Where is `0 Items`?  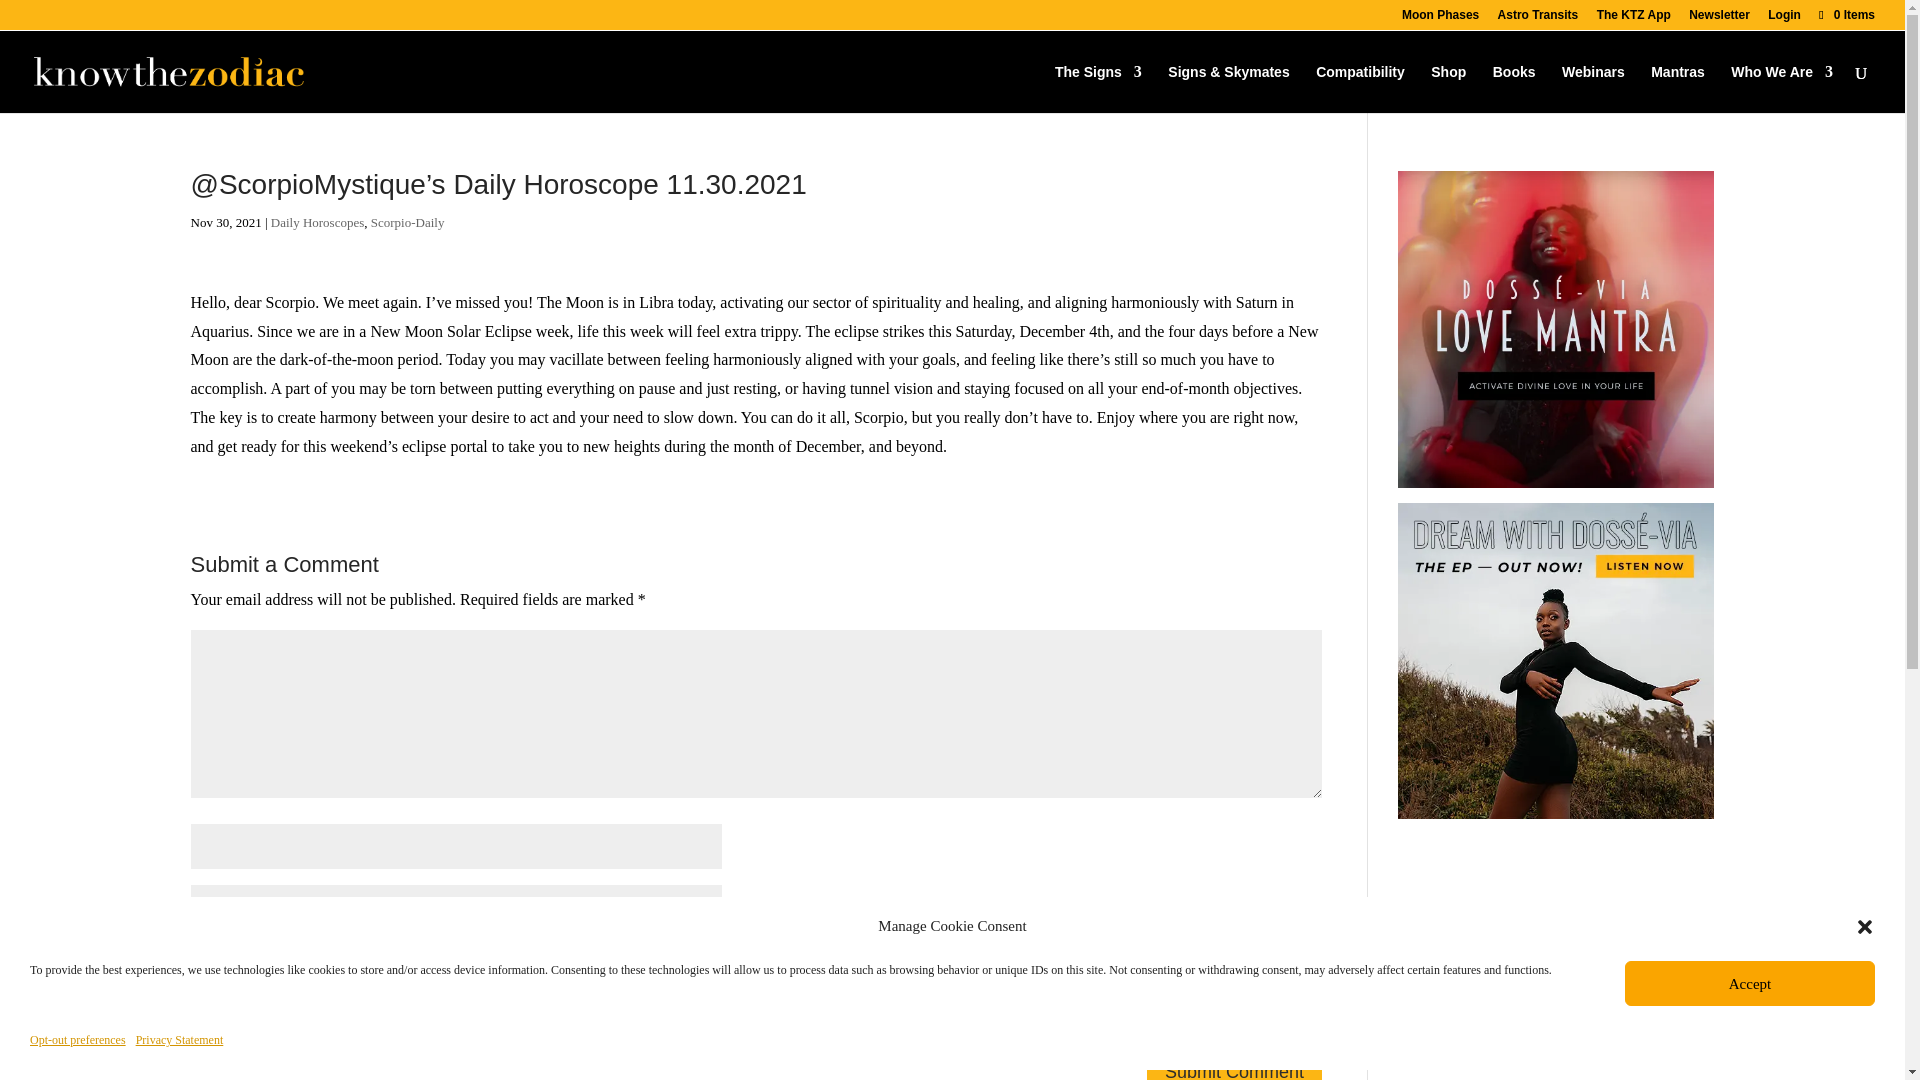
0 Items is located at coordinates (1846, 14).